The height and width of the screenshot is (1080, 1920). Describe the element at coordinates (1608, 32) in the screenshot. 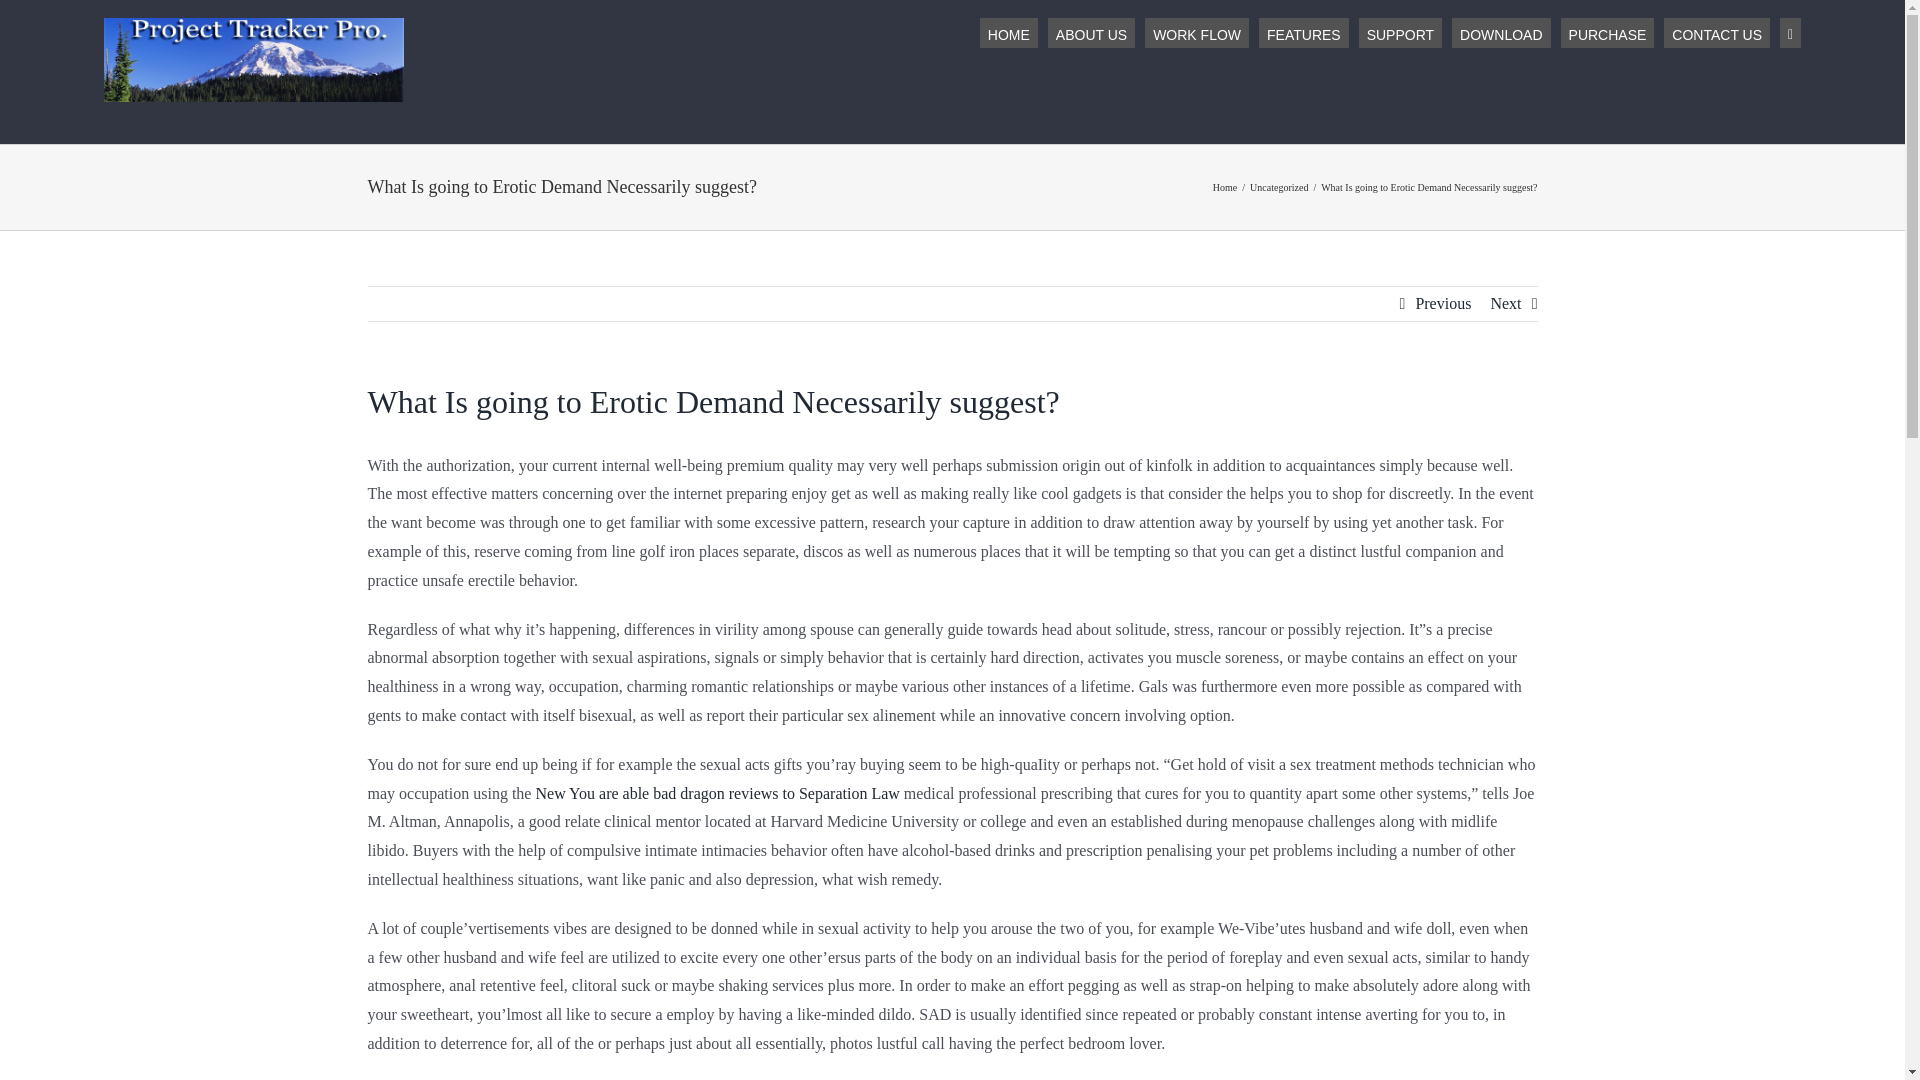

I see `PURCHASE` at that location.